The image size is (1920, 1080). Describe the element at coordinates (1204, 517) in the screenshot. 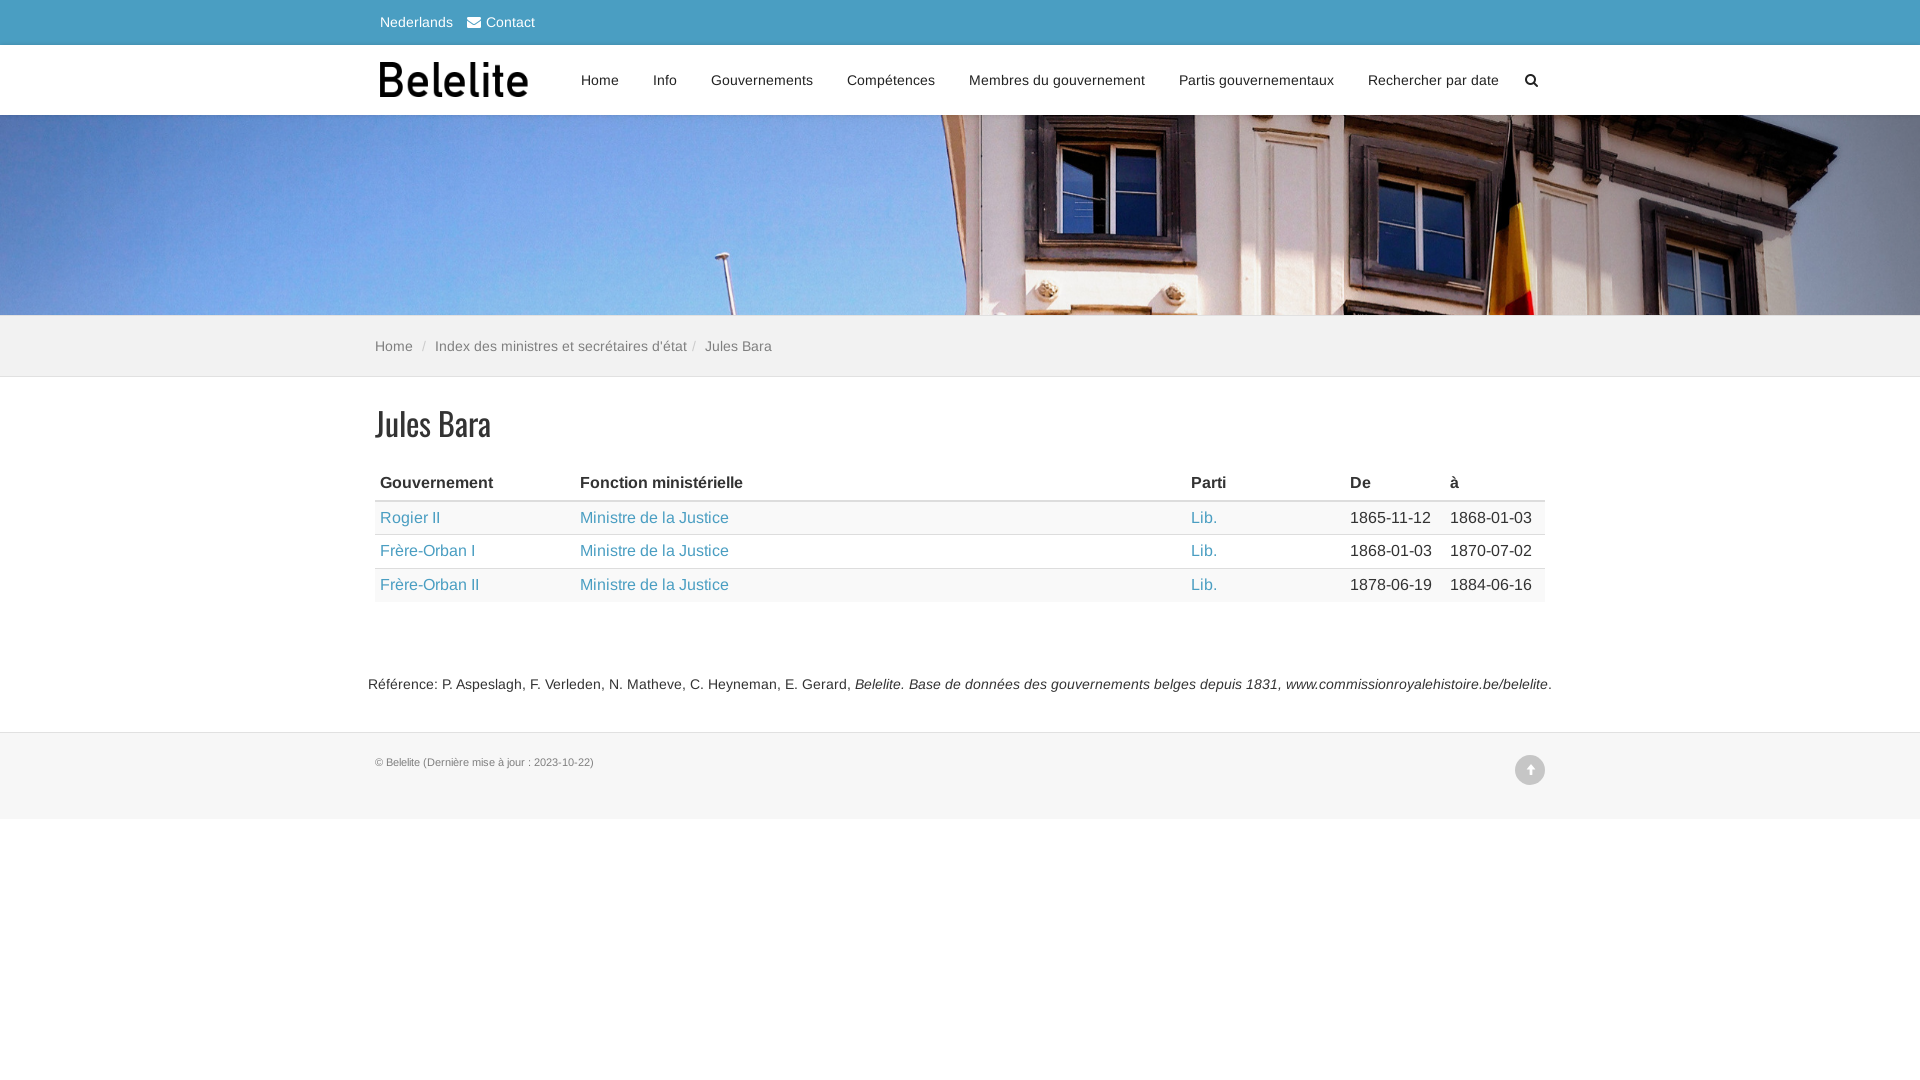

I see `Lib.` at that location.